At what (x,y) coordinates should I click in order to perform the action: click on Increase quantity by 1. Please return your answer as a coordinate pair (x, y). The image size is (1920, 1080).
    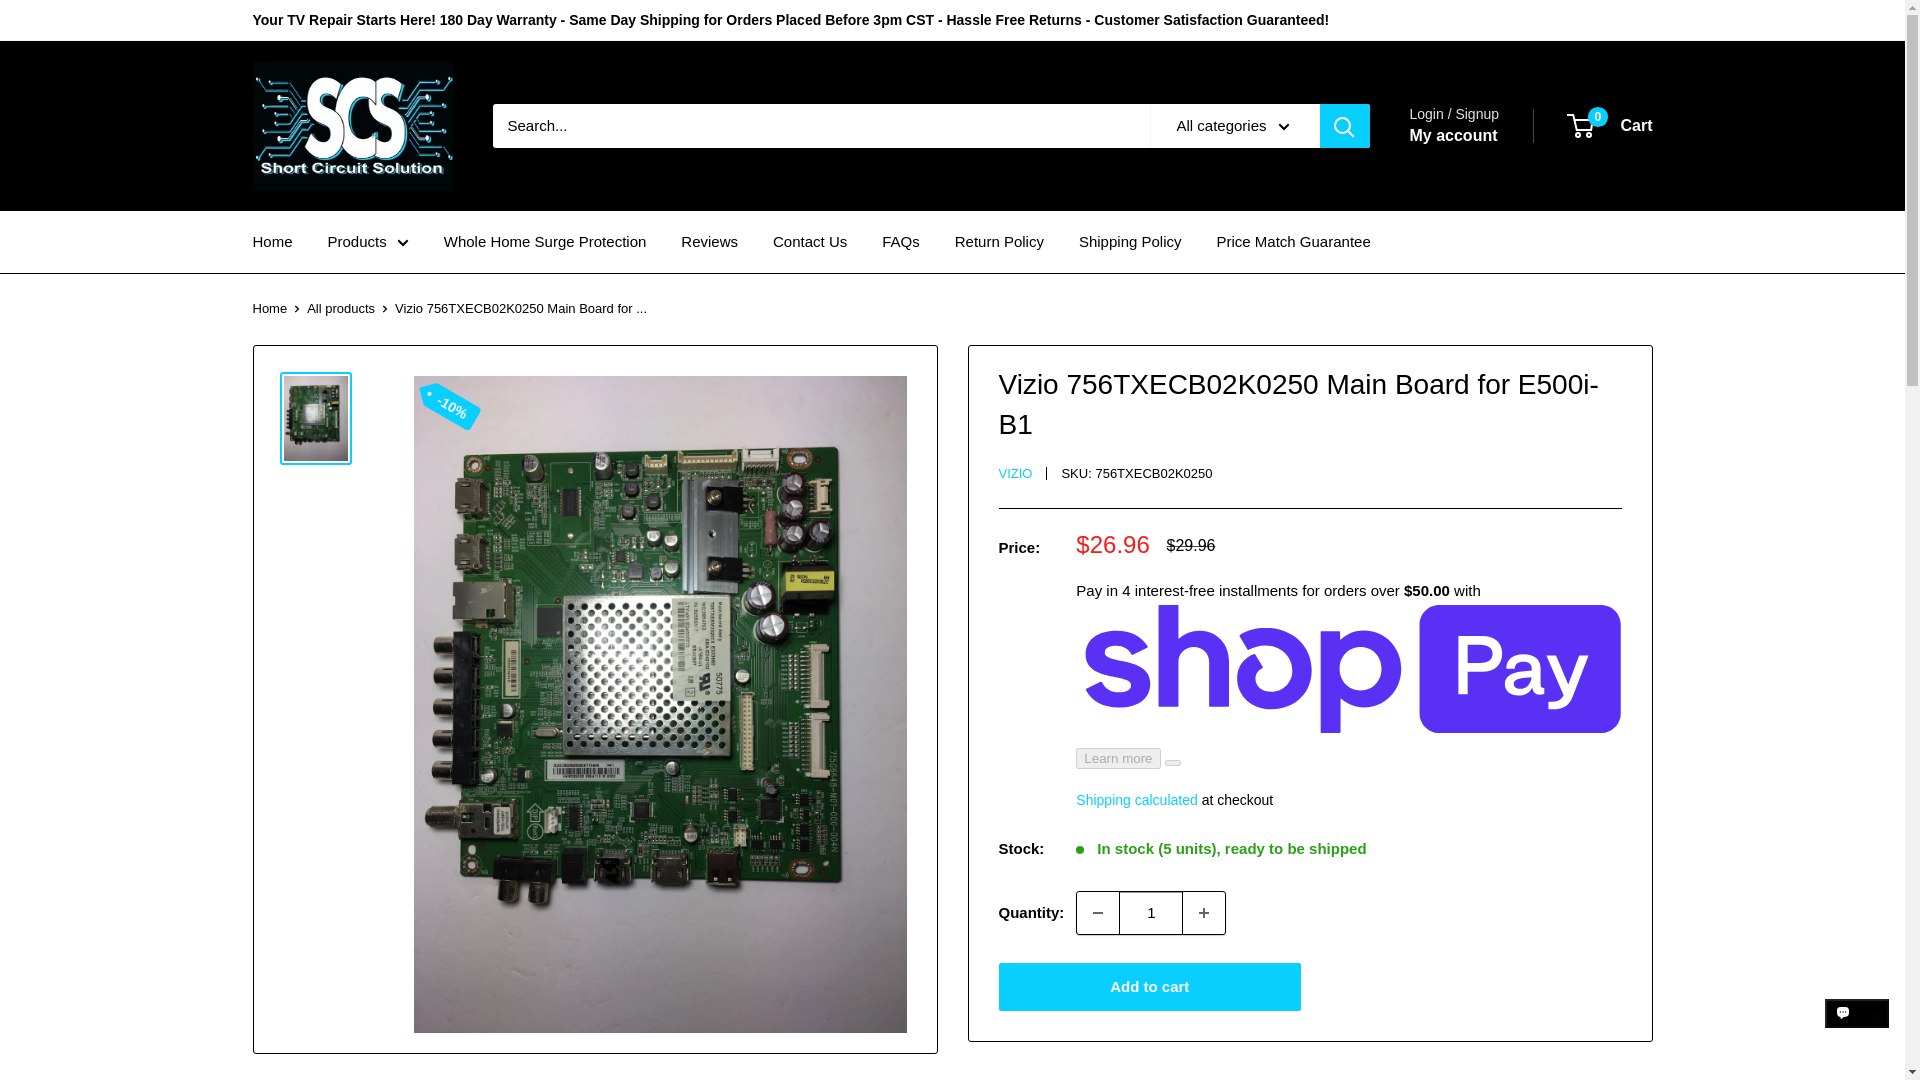
    Looking at the image, I should click on (351, 126).